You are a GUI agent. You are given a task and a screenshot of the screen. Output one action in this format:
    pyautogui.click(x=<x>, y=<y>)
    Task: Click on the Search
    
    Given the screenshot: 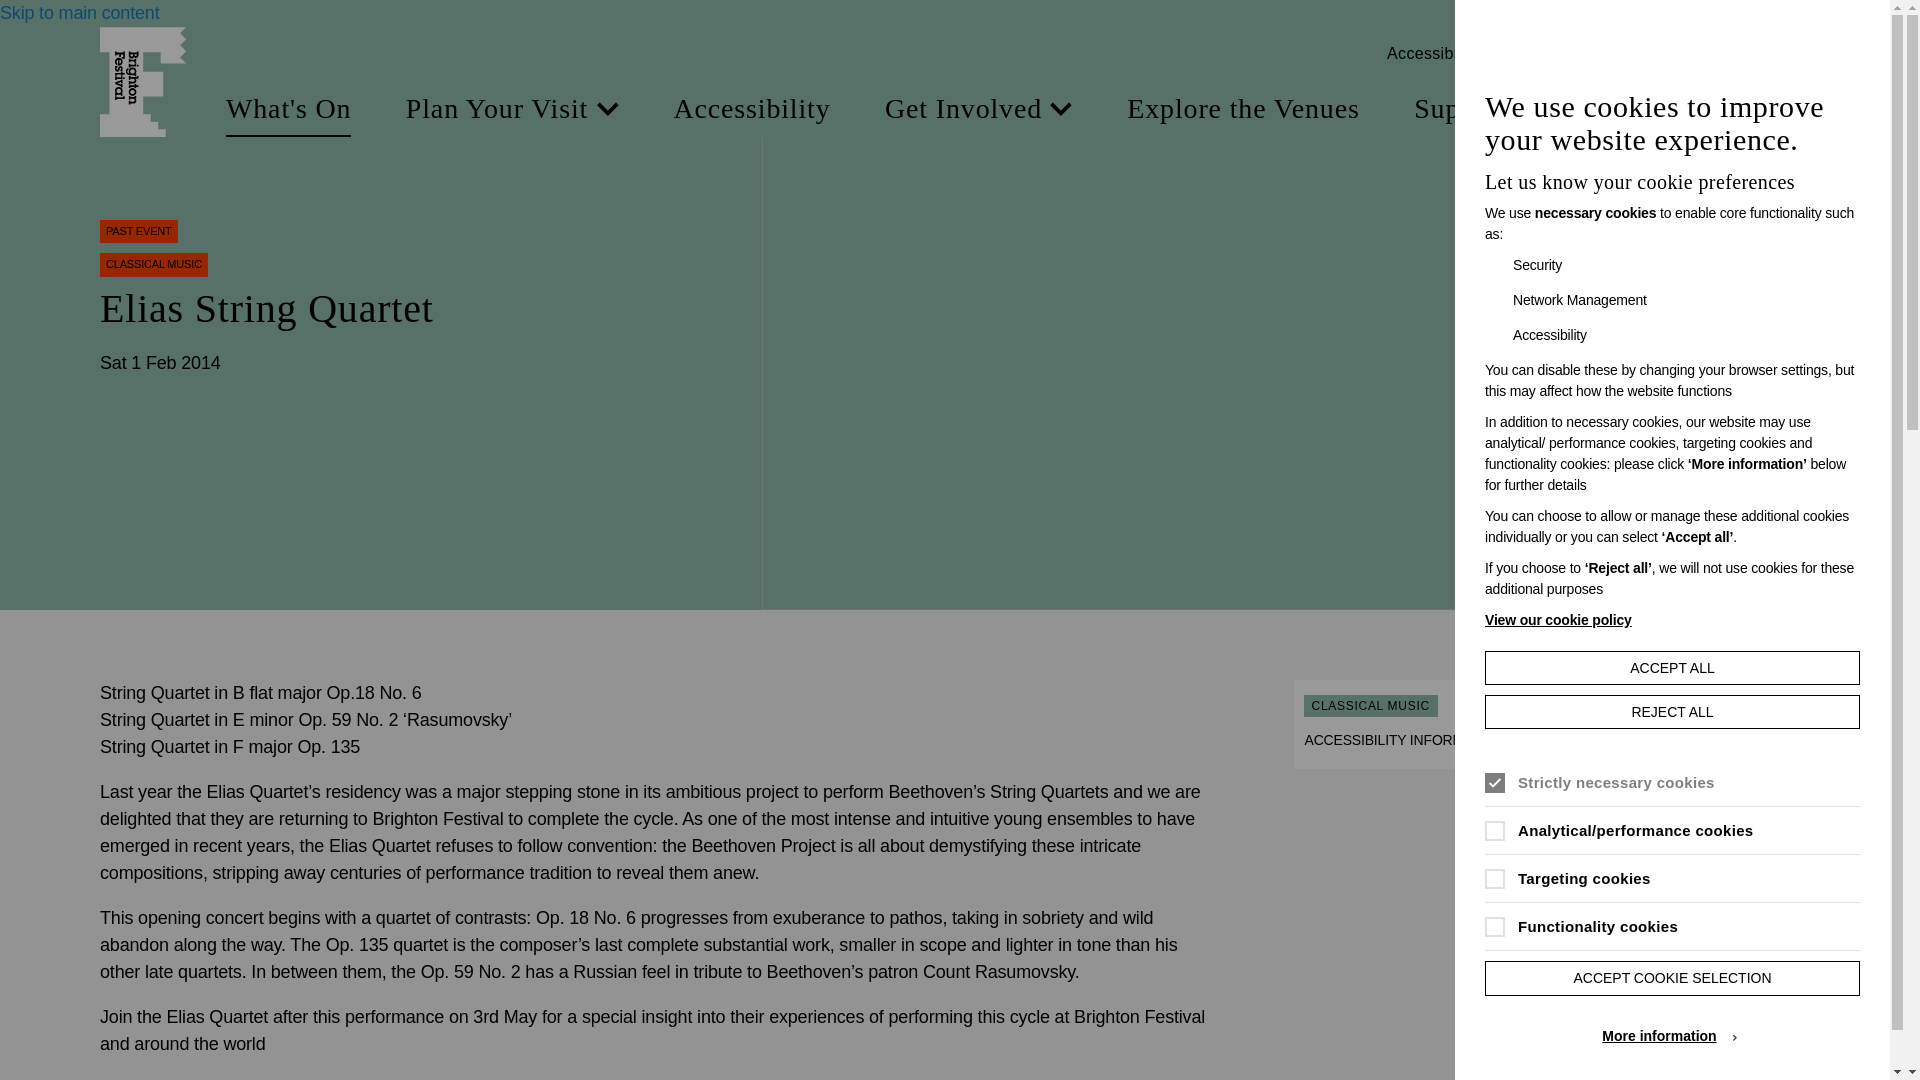 What is the action you would take?
    pyautogui.click(x=1761, y=54)
    